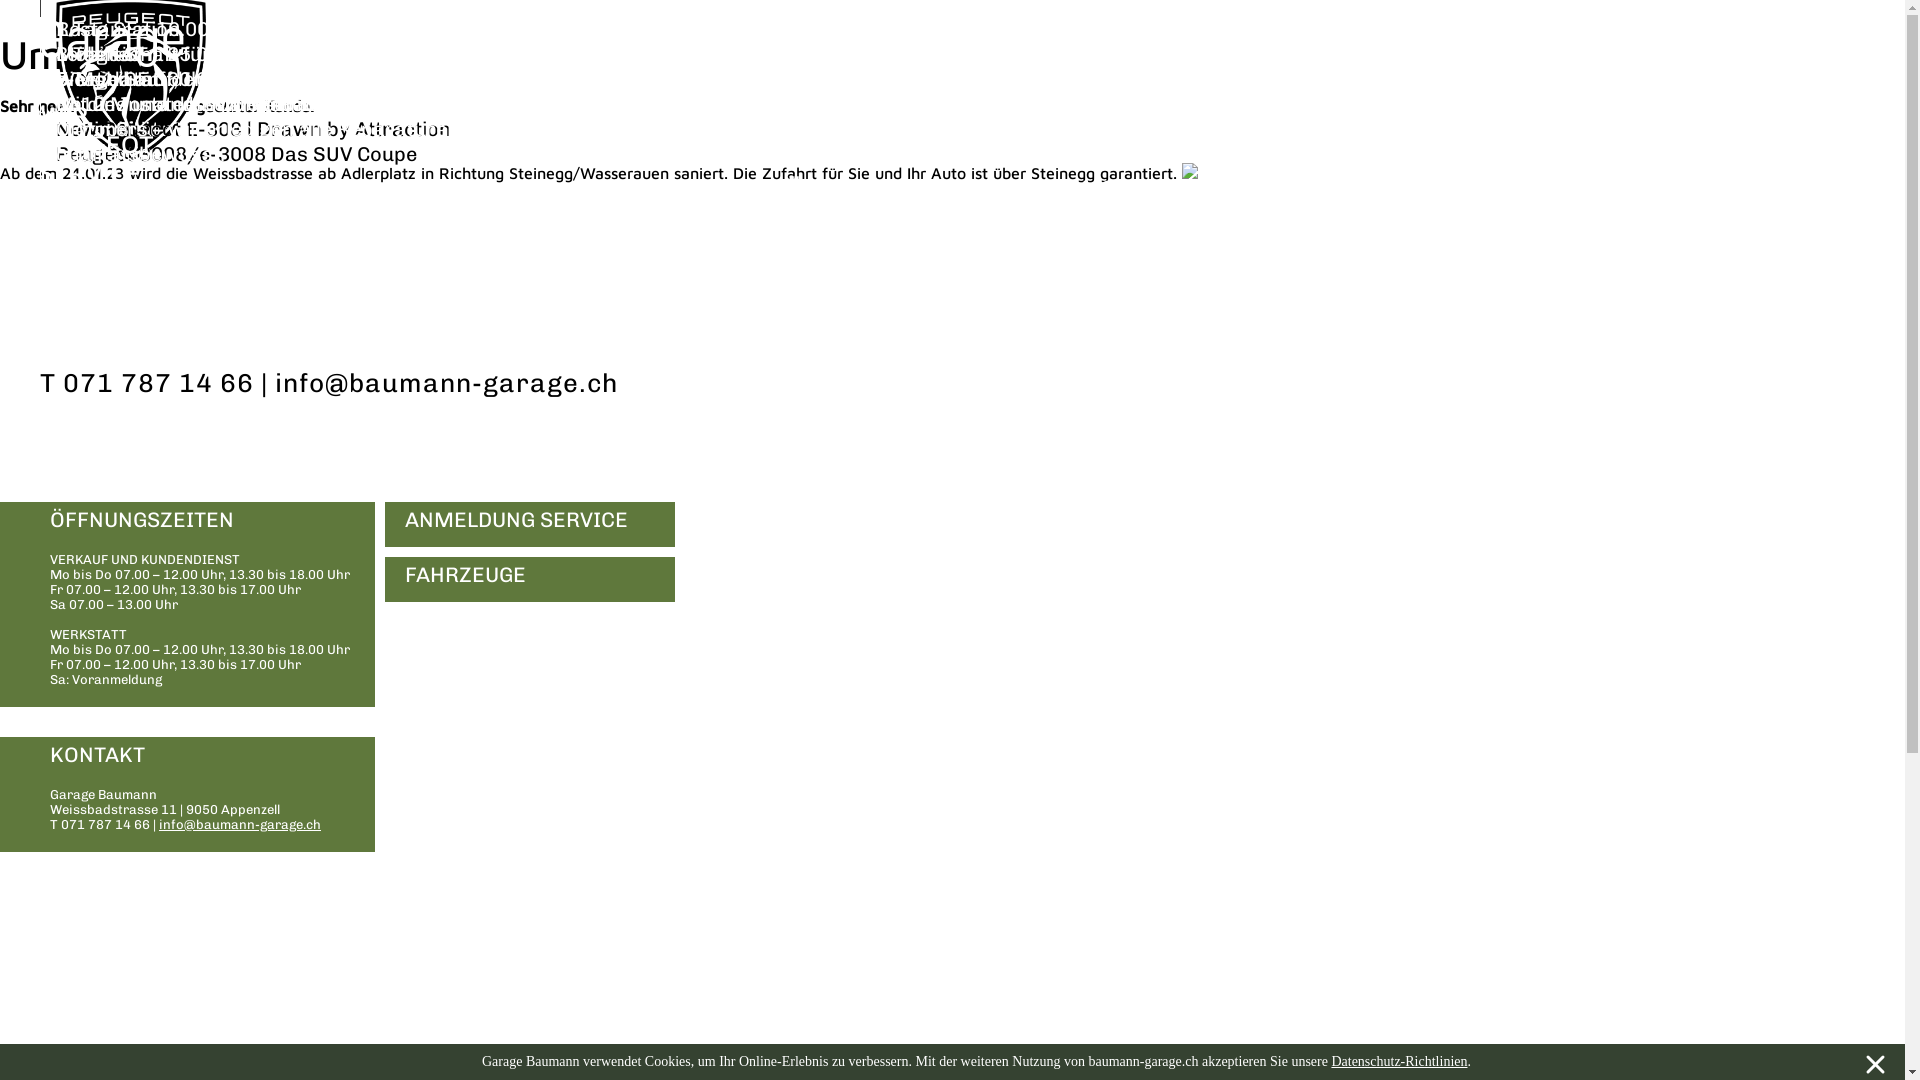  Describe the element at coordinates (147, 384) in the screenshot. I see `T 071 787 14 66` at that location.